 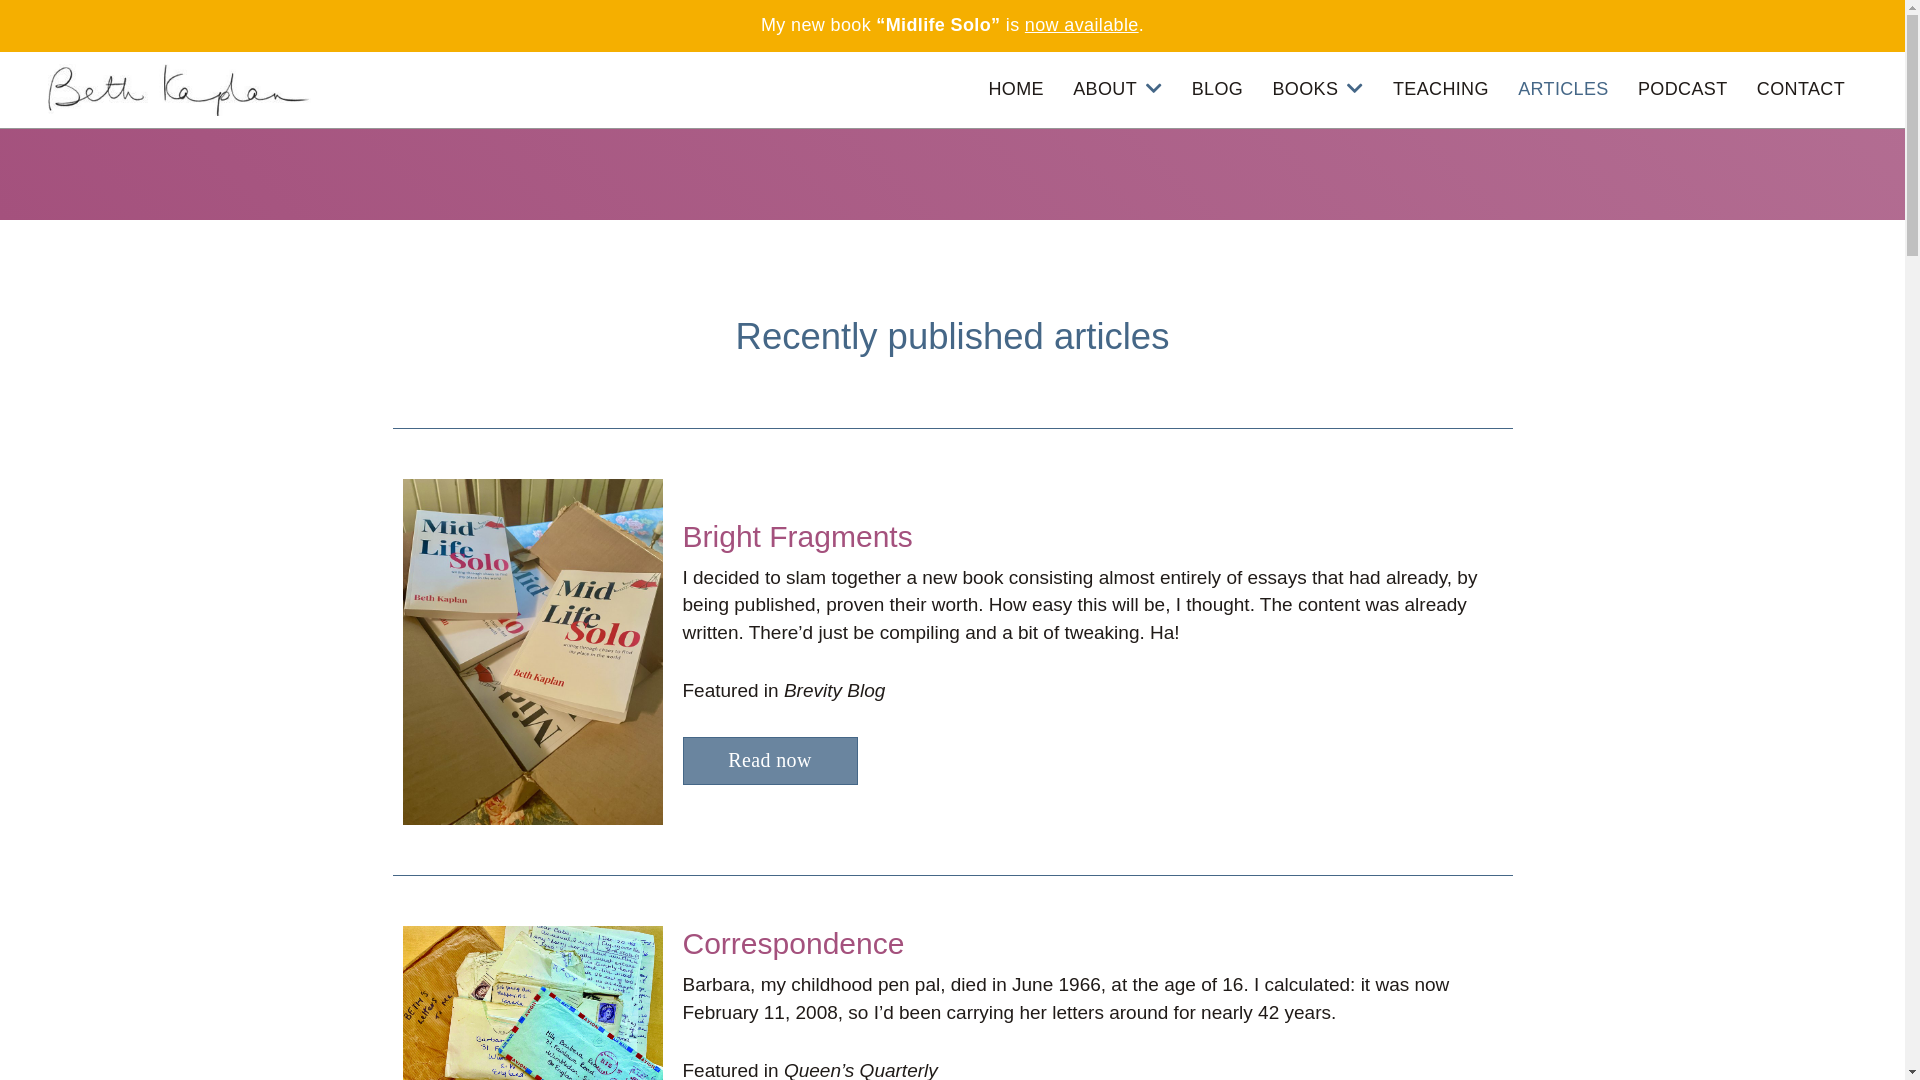 I want to click on PODCAST, so click(x=1683, y=90).